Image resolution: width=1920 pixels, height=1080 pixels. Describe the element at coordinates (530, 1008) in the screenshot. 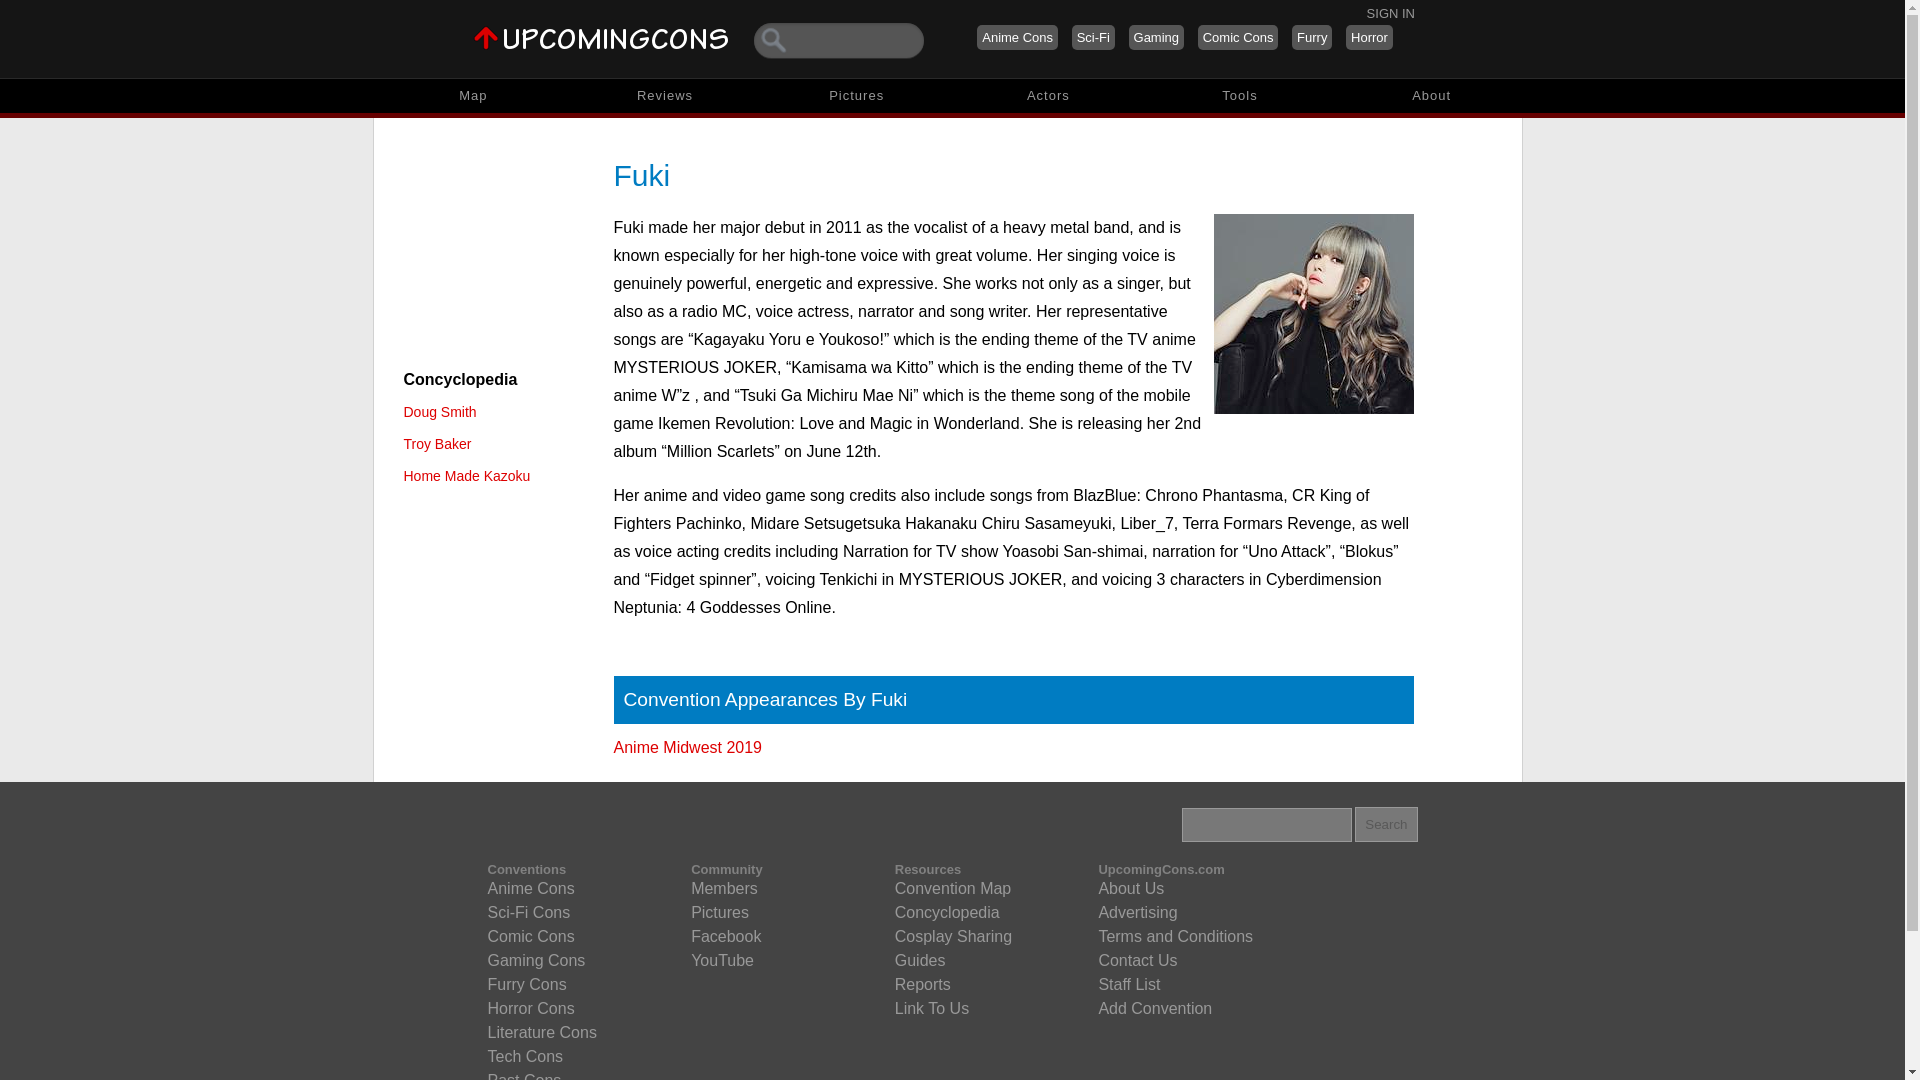

I see `Horror Cons` at that location.